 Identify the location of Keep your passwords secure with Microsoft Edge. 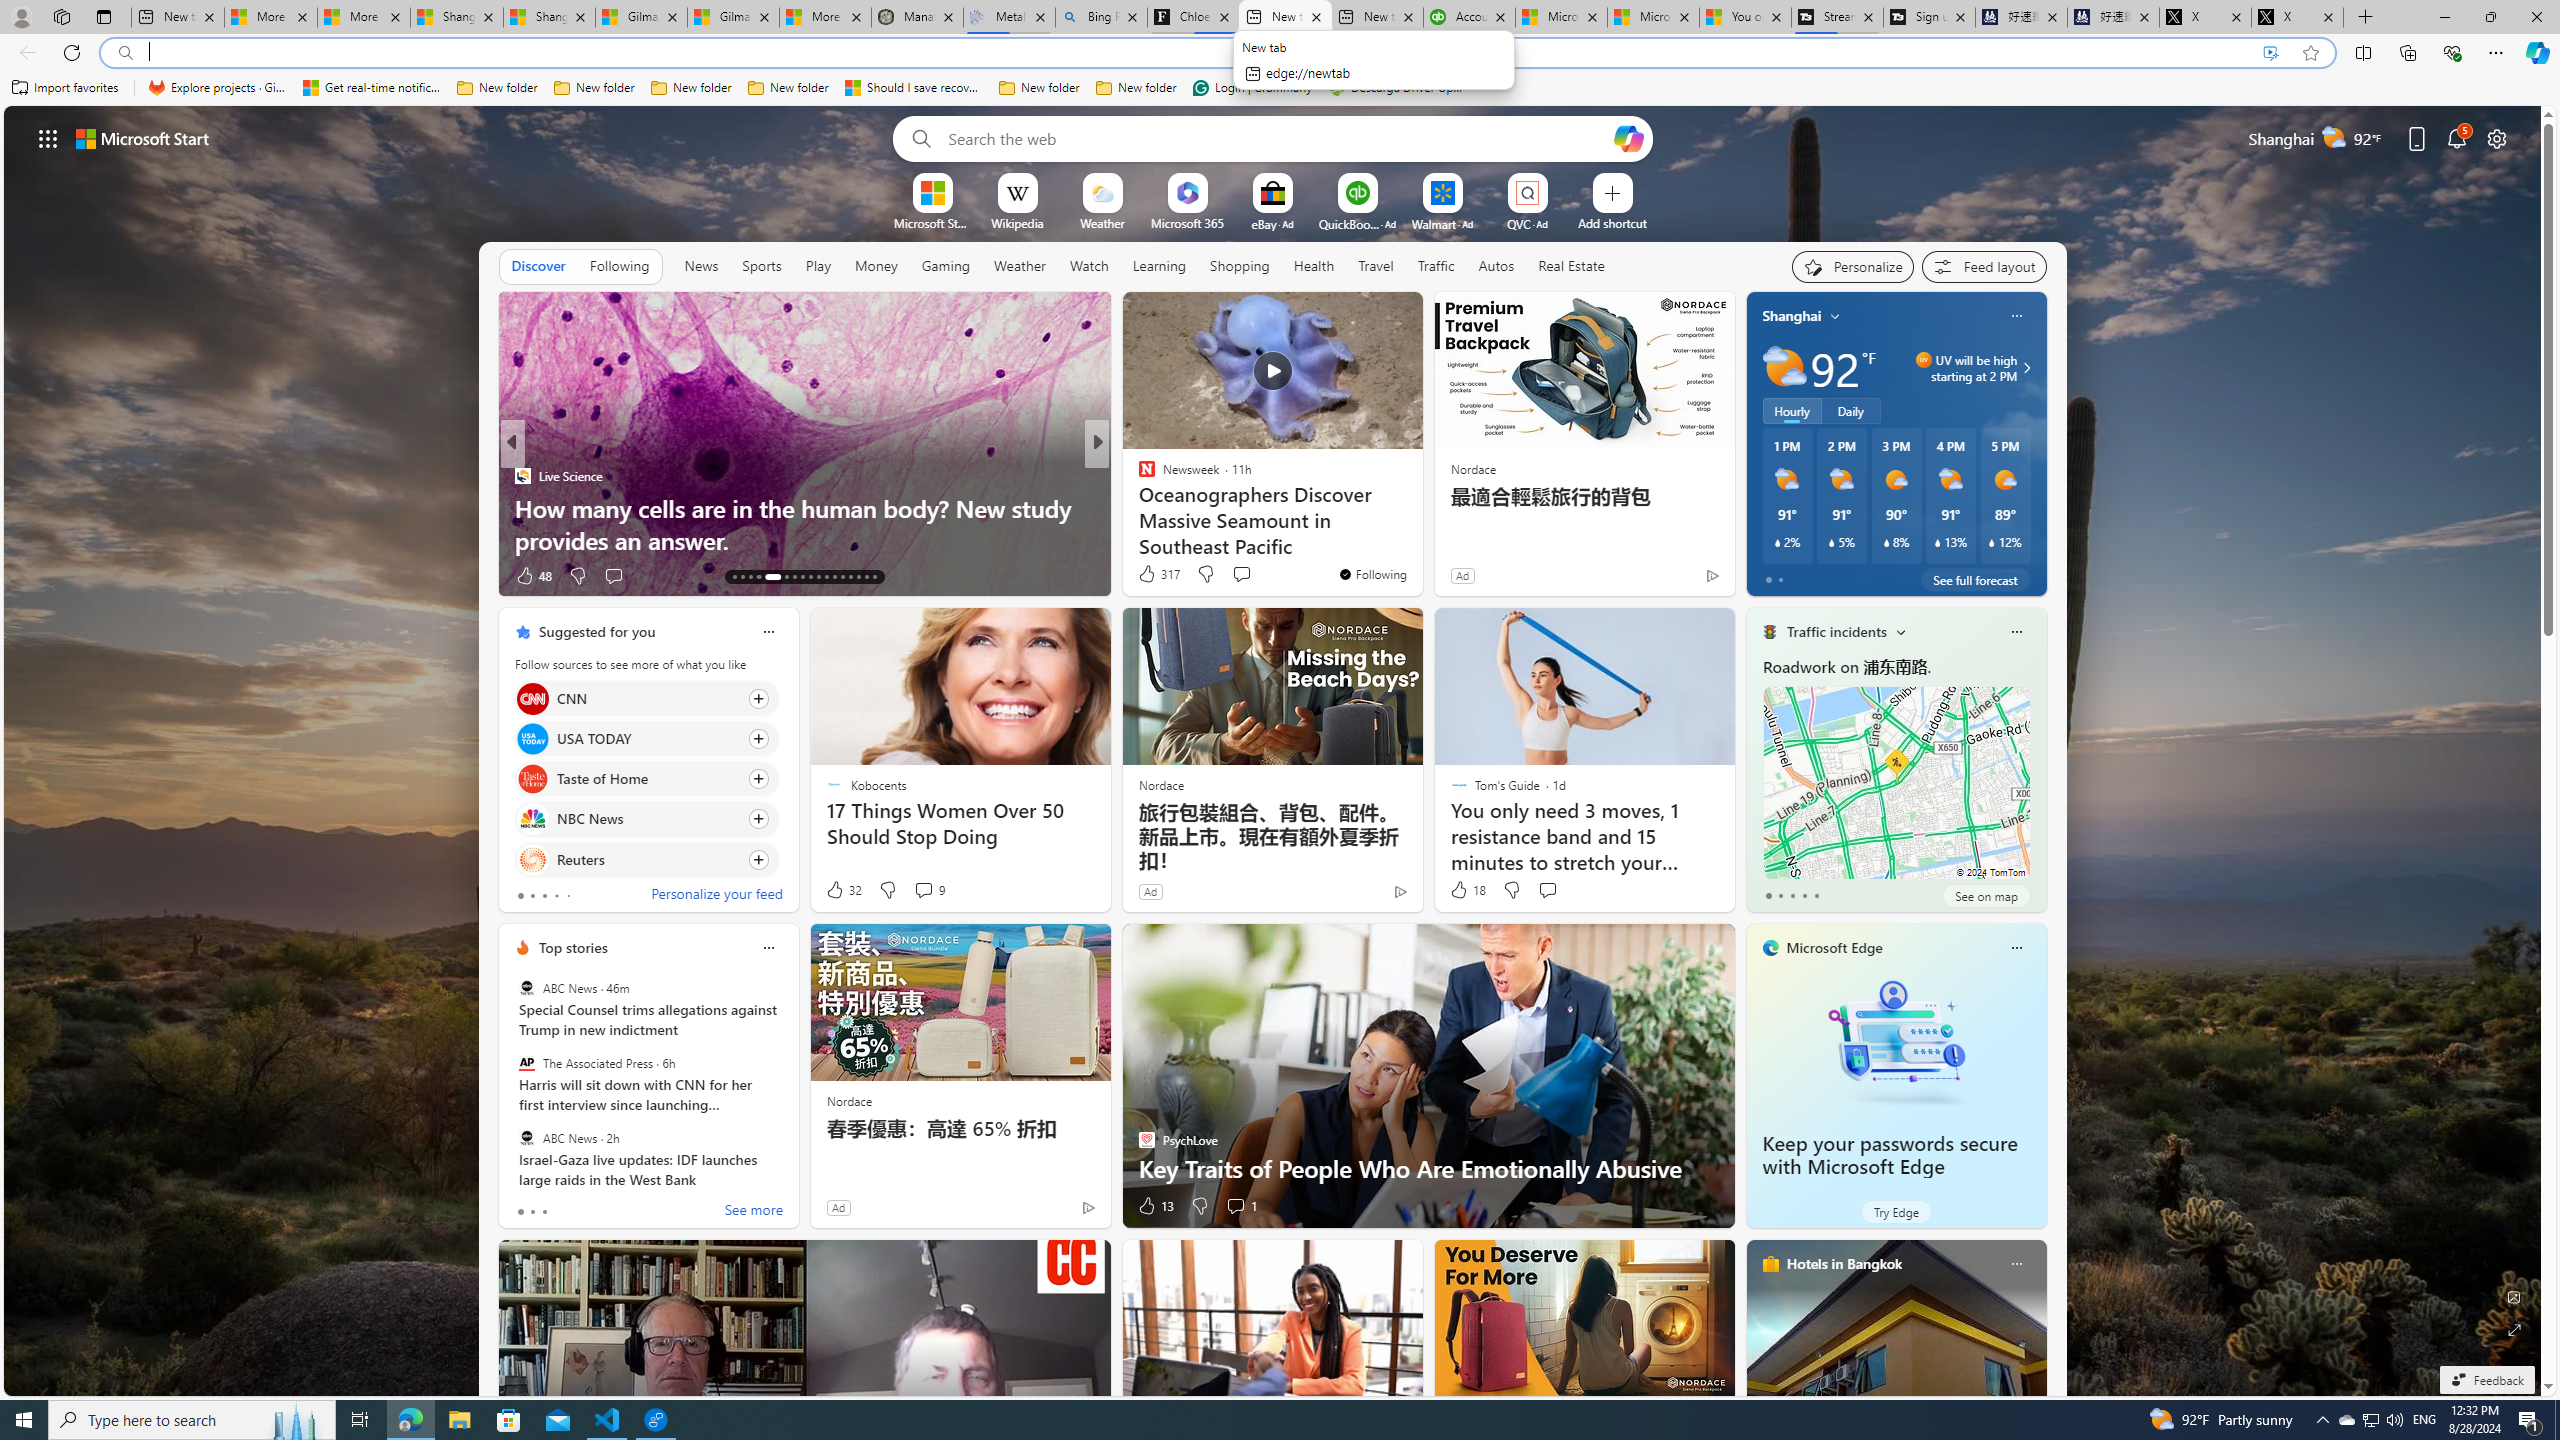
(1896, 1042).